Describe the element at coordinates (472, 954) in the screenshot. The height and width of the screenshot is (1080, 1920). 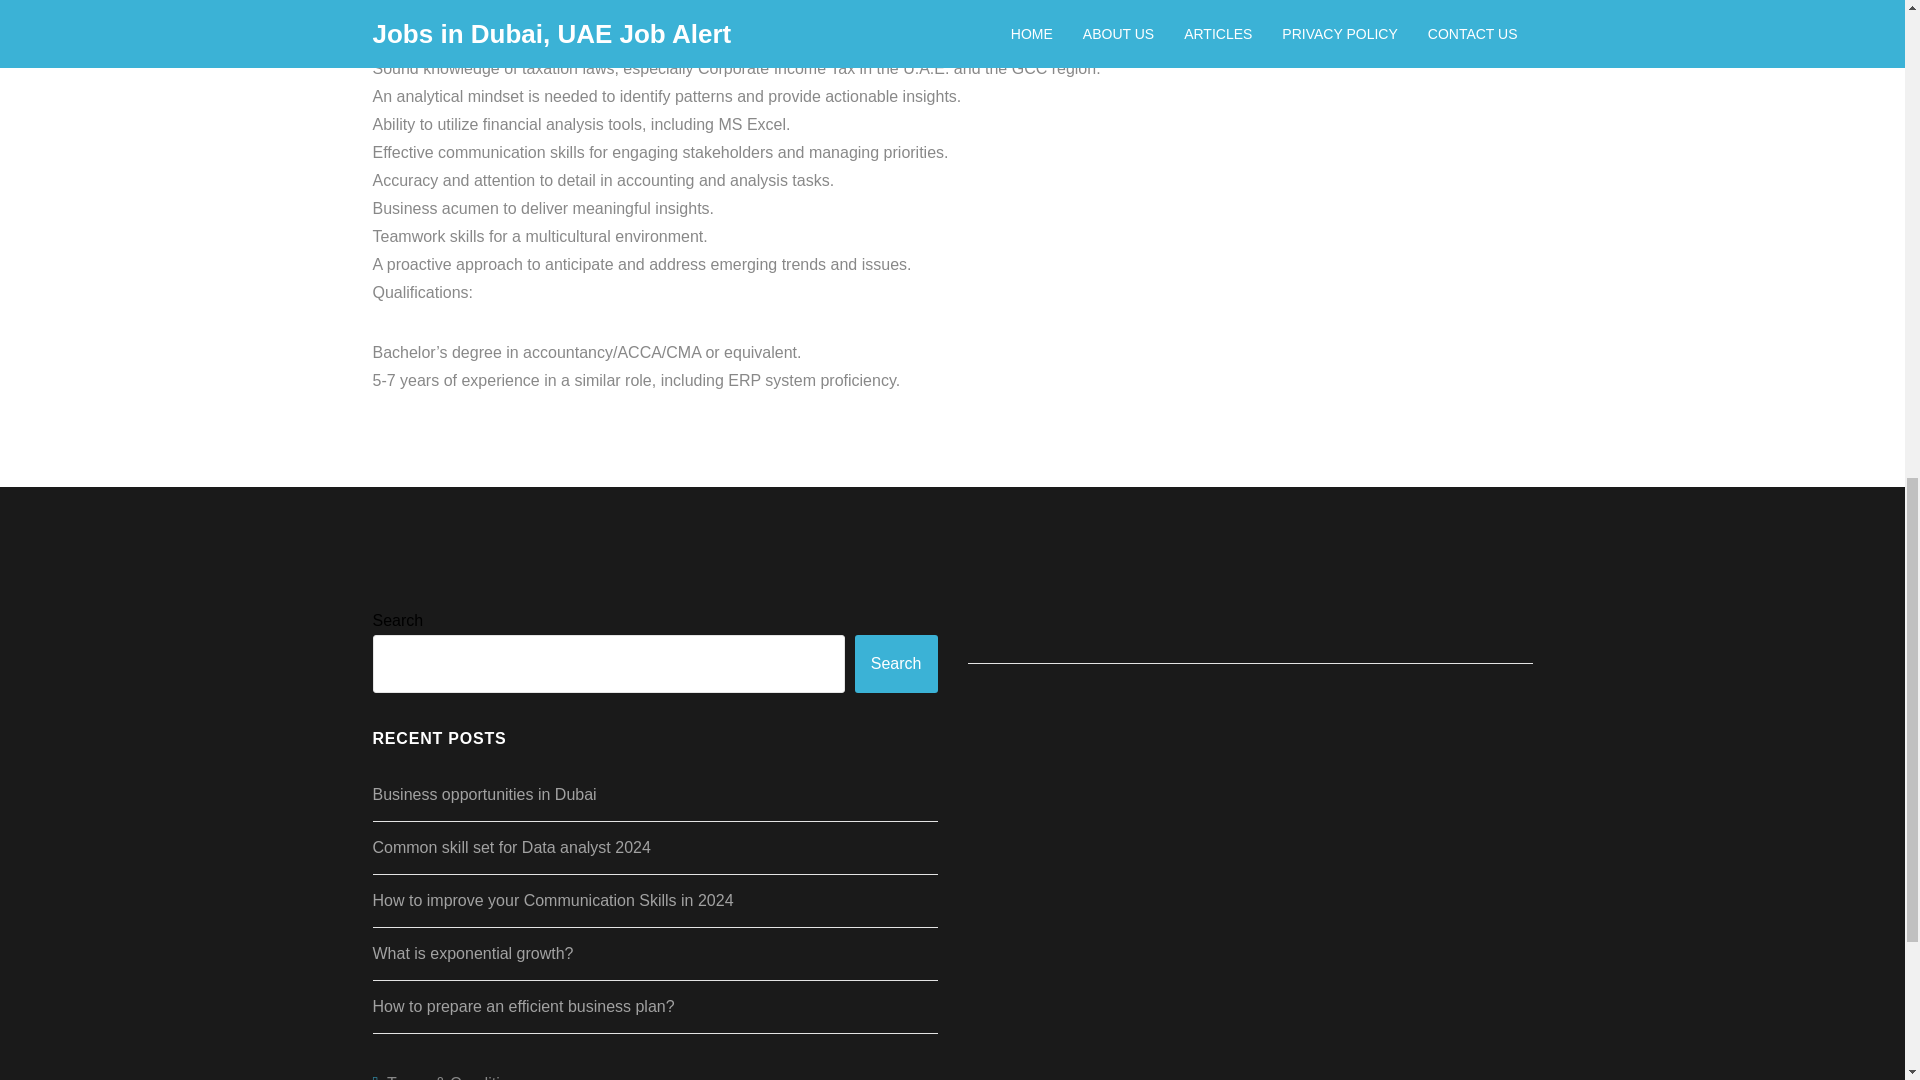
I see `What is exponential growth?` at that location.